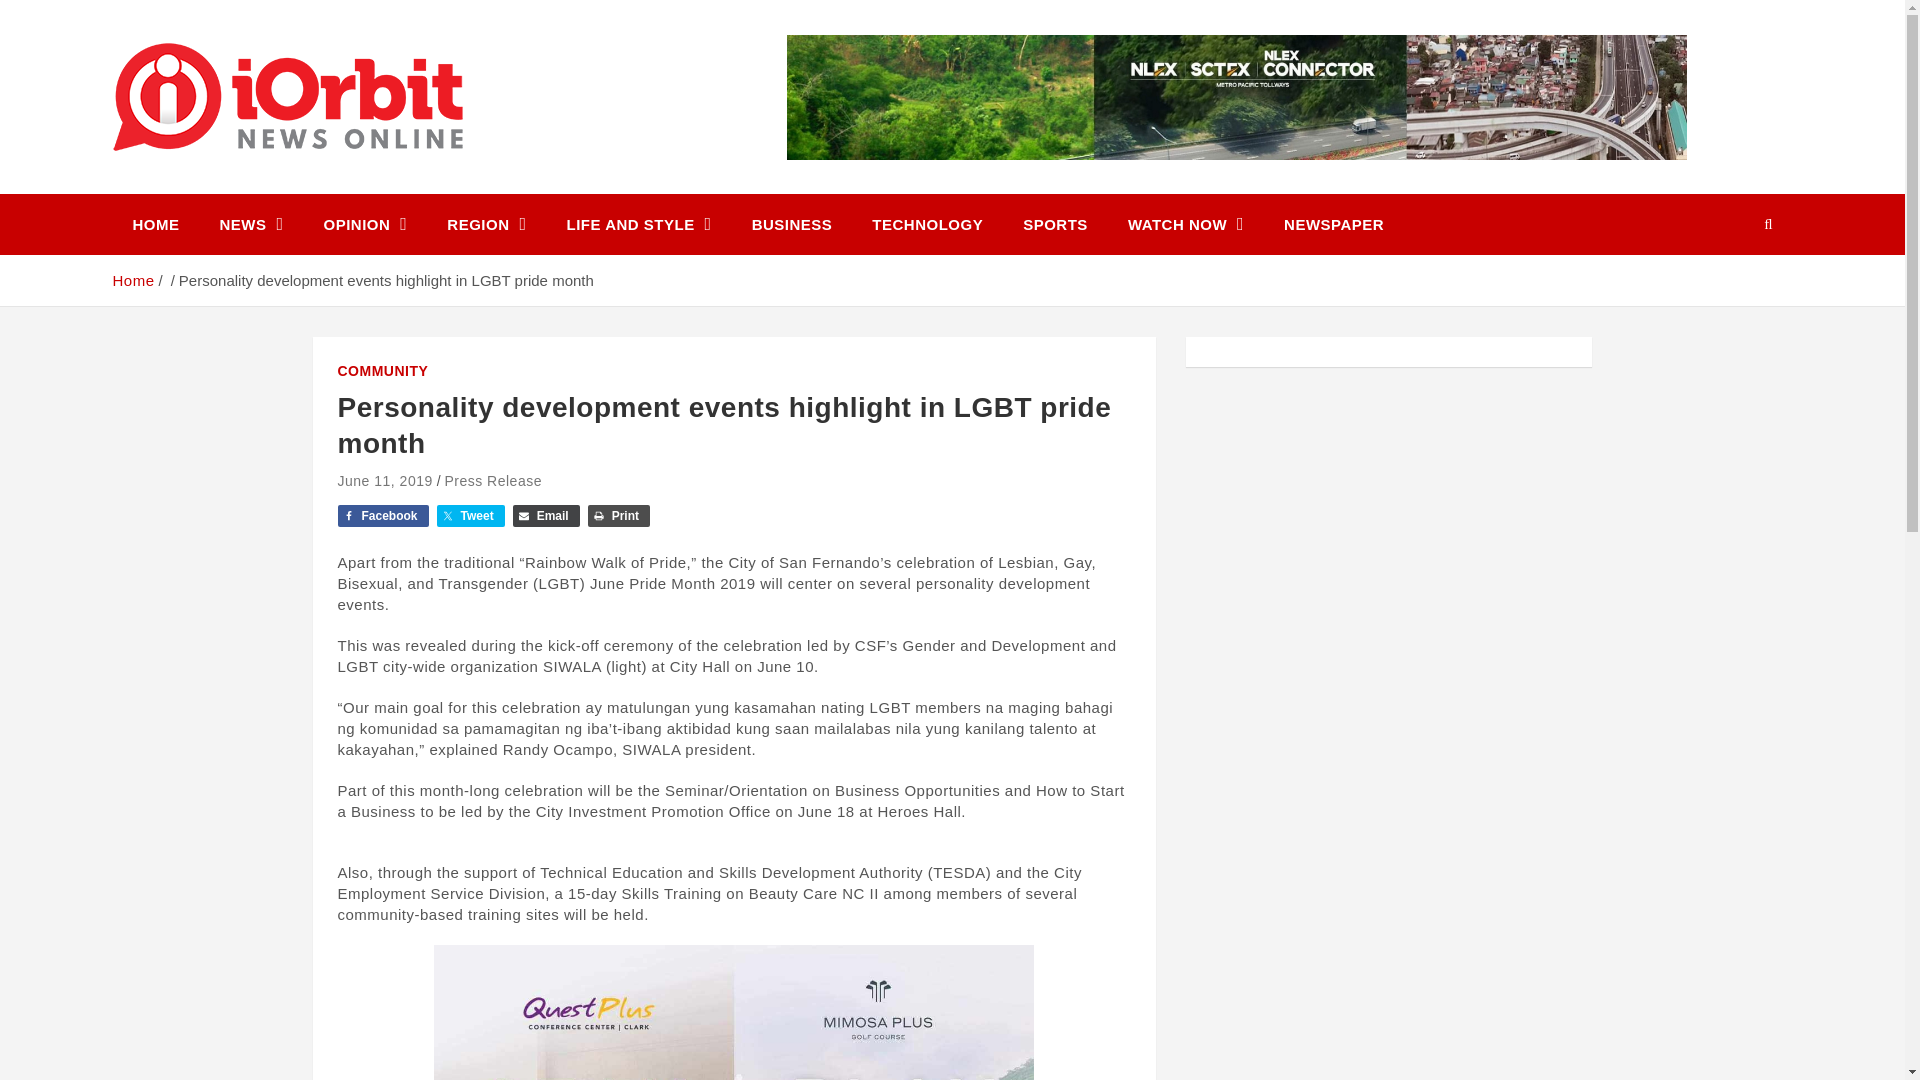 This screenshot has height=1080, width=1920. I want to click on REGION, so click(486, 224).